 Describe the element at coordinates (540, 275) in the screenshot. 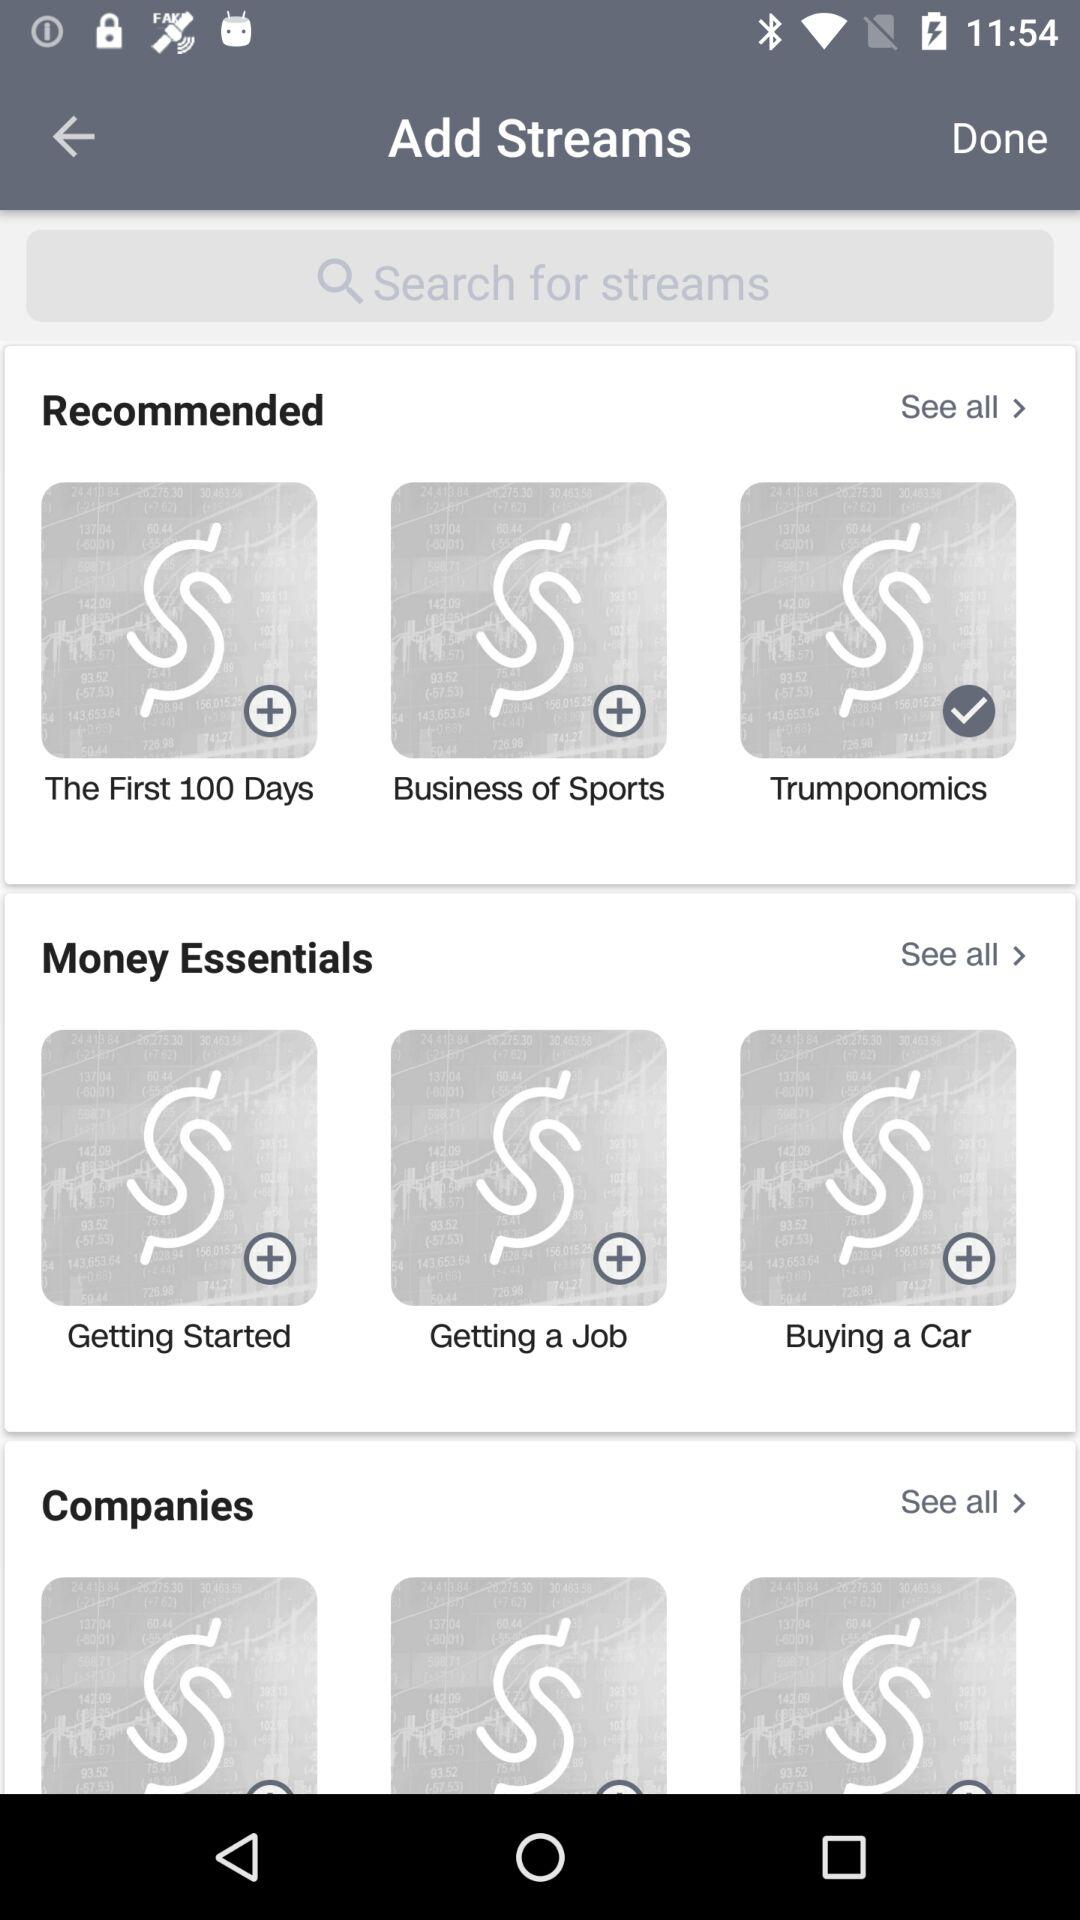

I see `search` at that location.